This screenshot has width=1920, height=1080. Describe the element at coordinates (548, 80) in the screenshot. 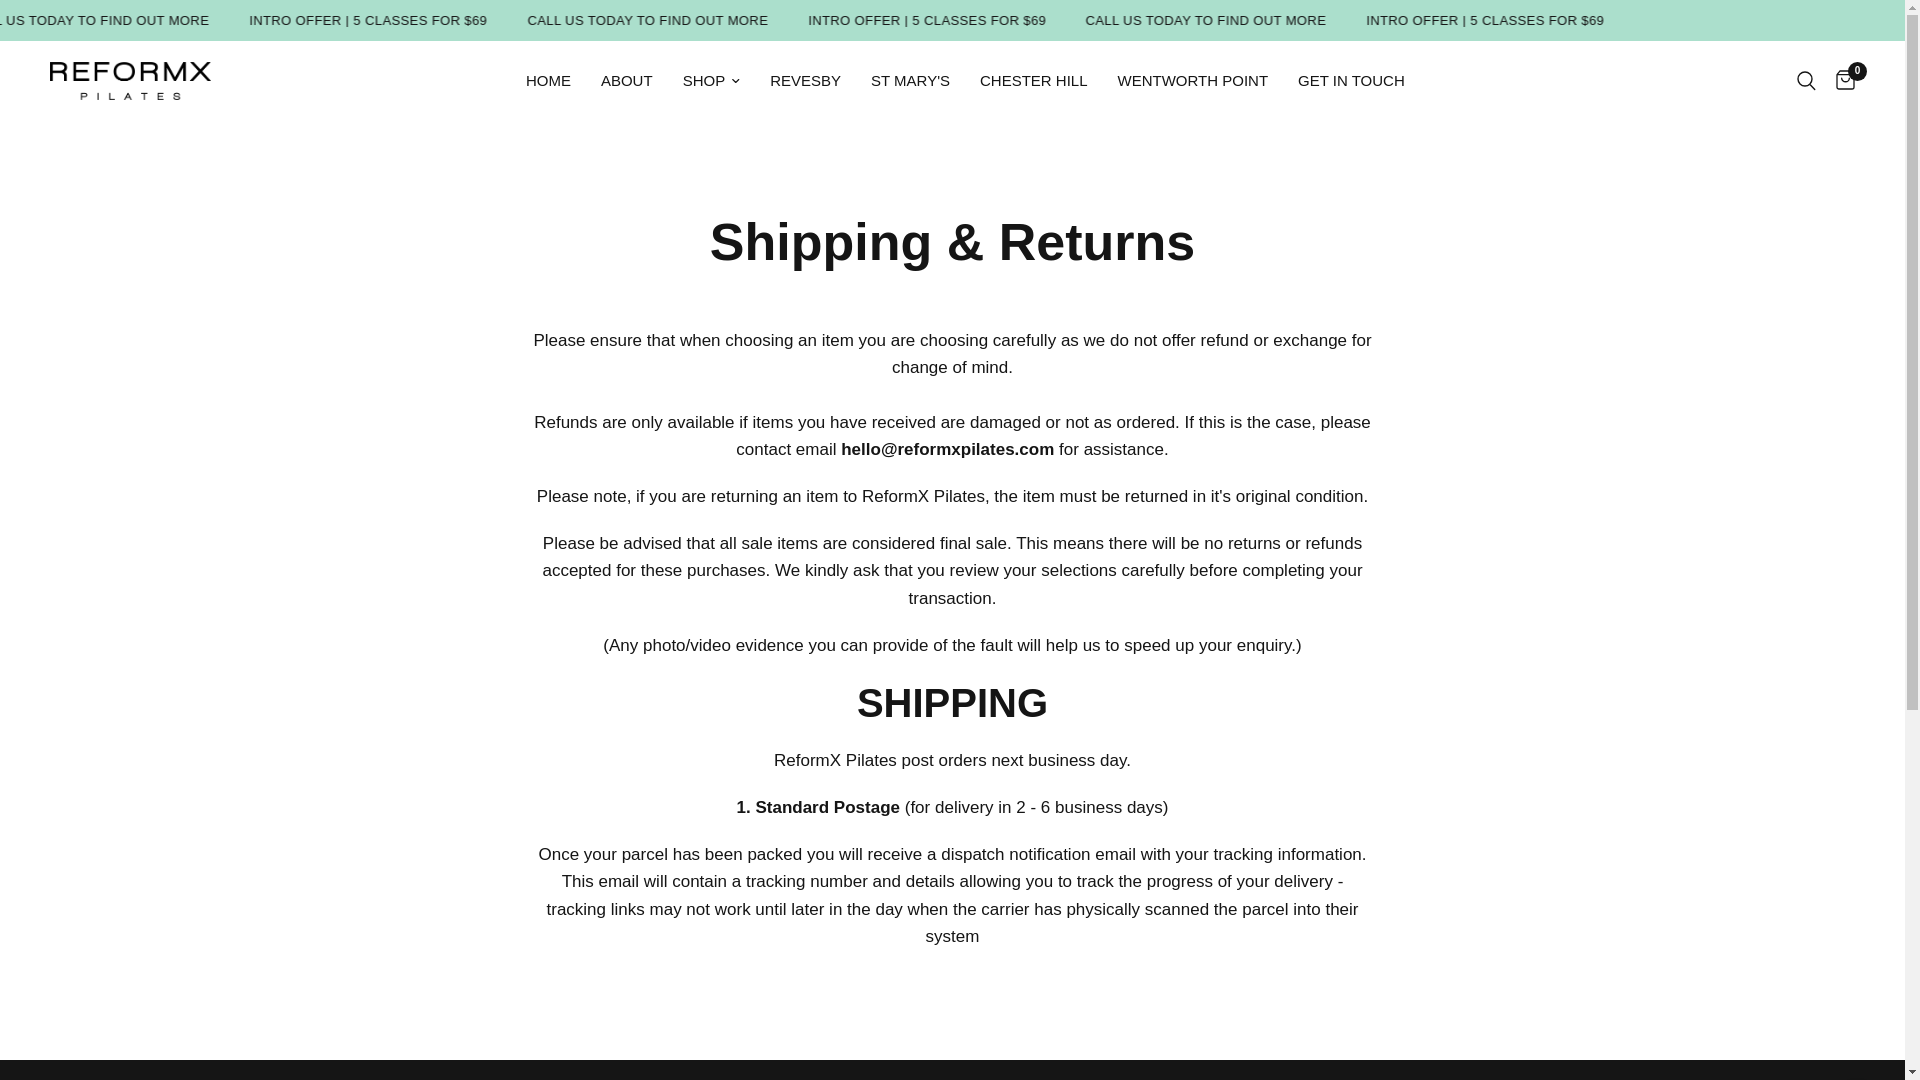

I see `HOME` at that location.